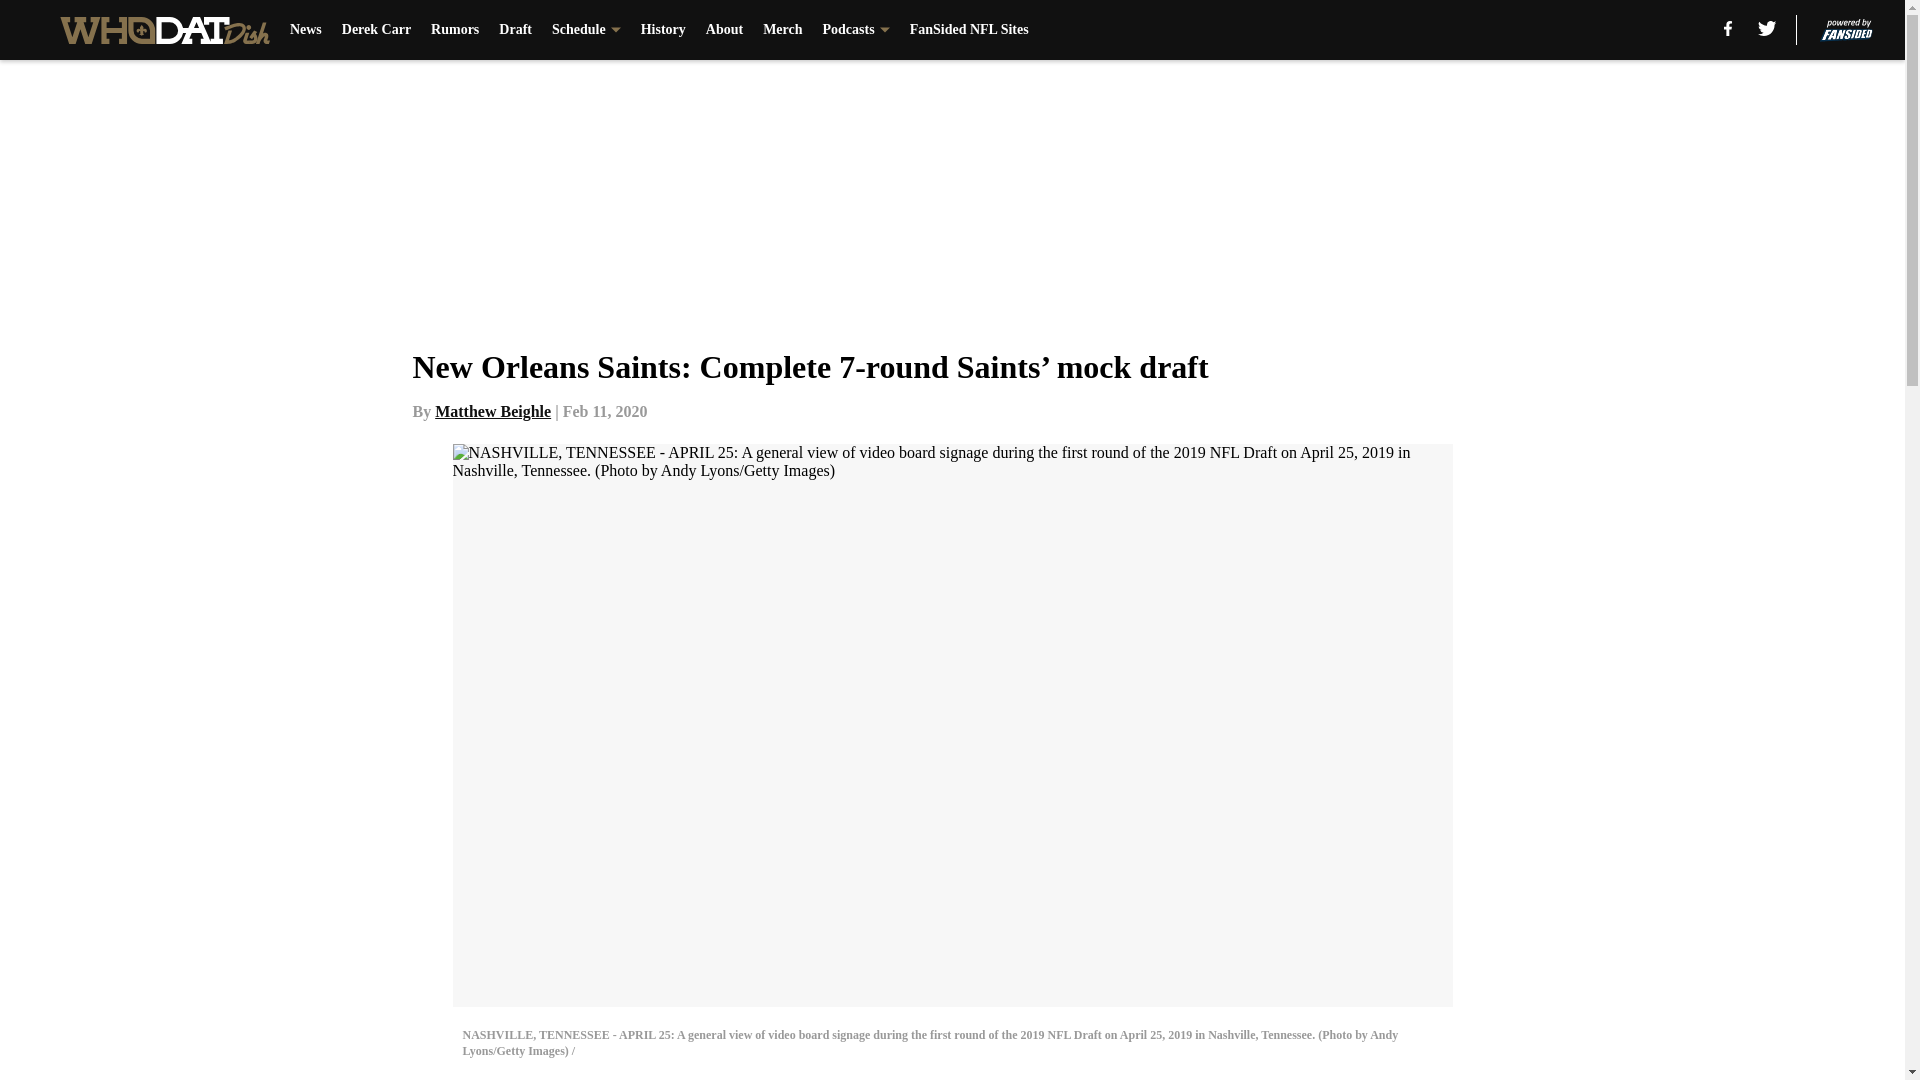 The width and height of the screenshot is (1920, 1080). Describe the element at coordinates (970, 30) in the screenshot. I see `FanSided NFL Sites` at that location.